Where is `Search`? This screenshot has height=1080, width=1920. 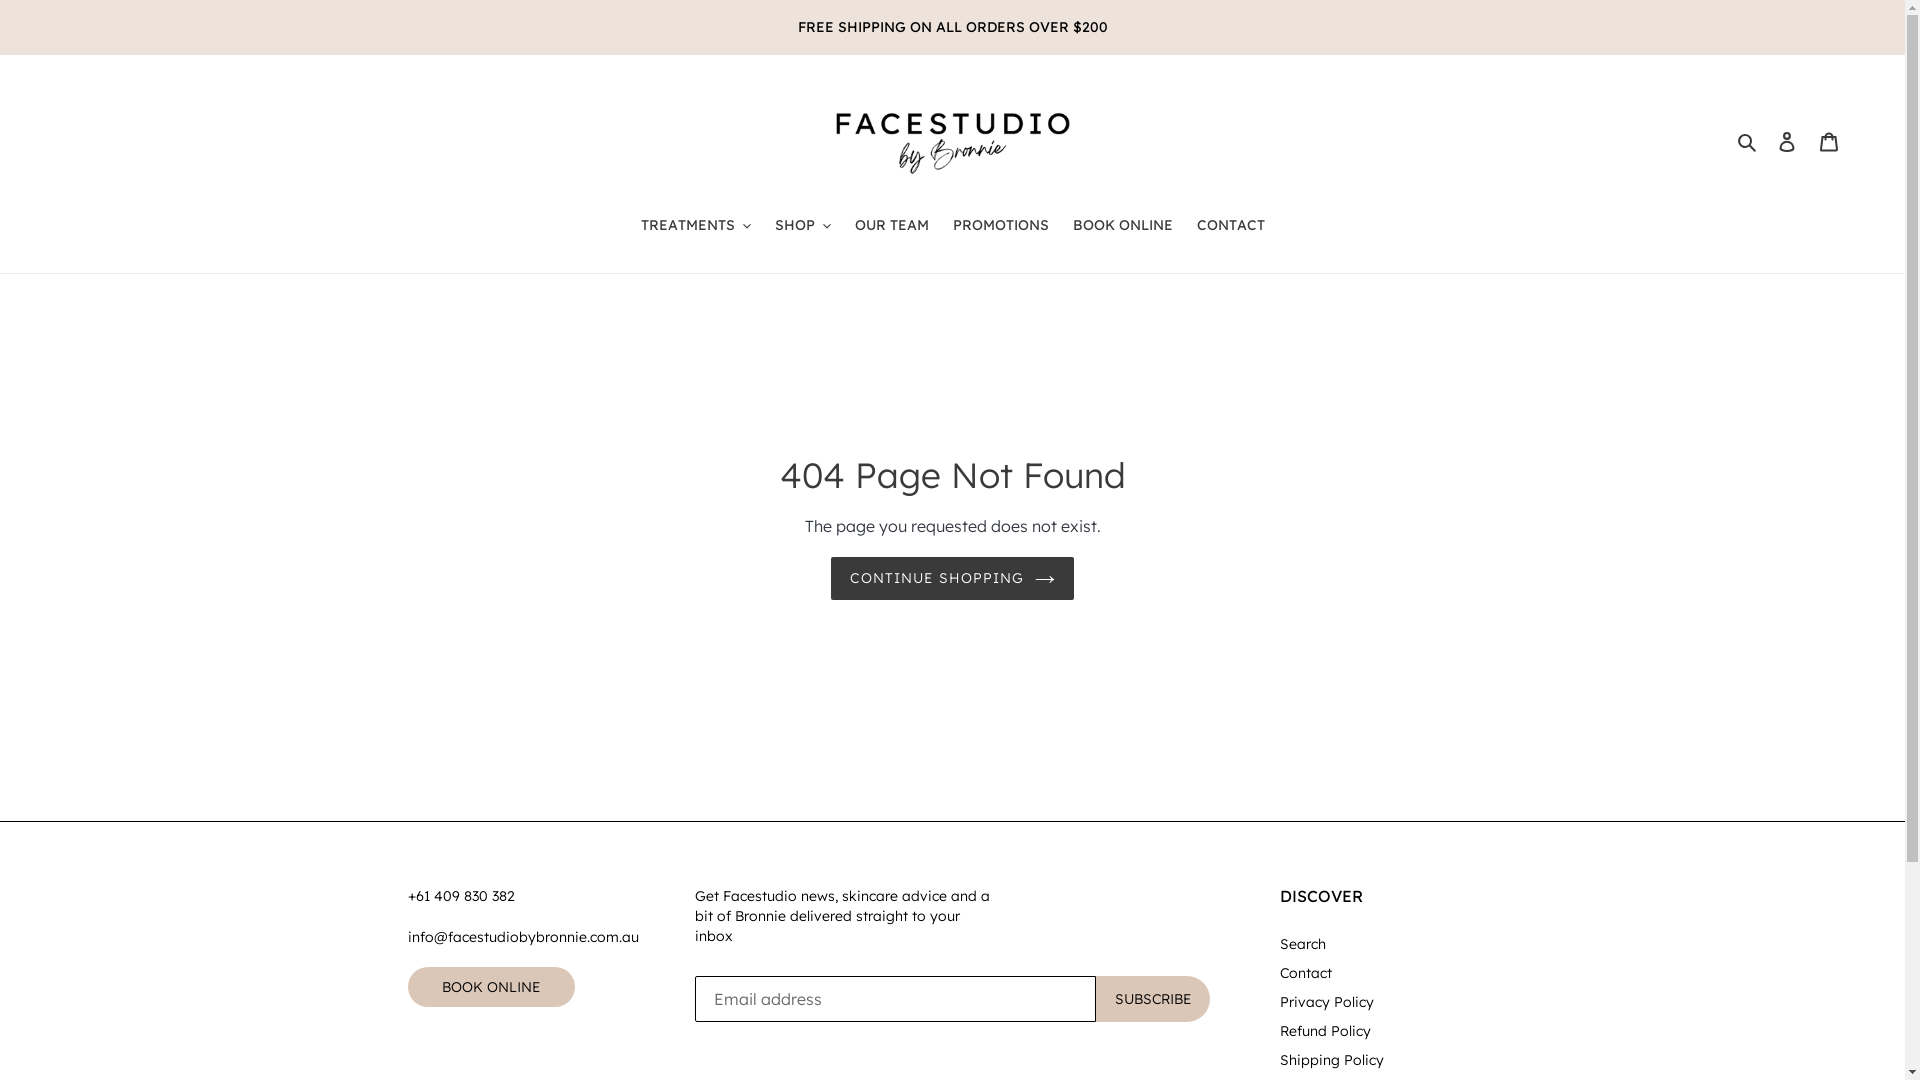
Search is located at coordinates (1748, 141).